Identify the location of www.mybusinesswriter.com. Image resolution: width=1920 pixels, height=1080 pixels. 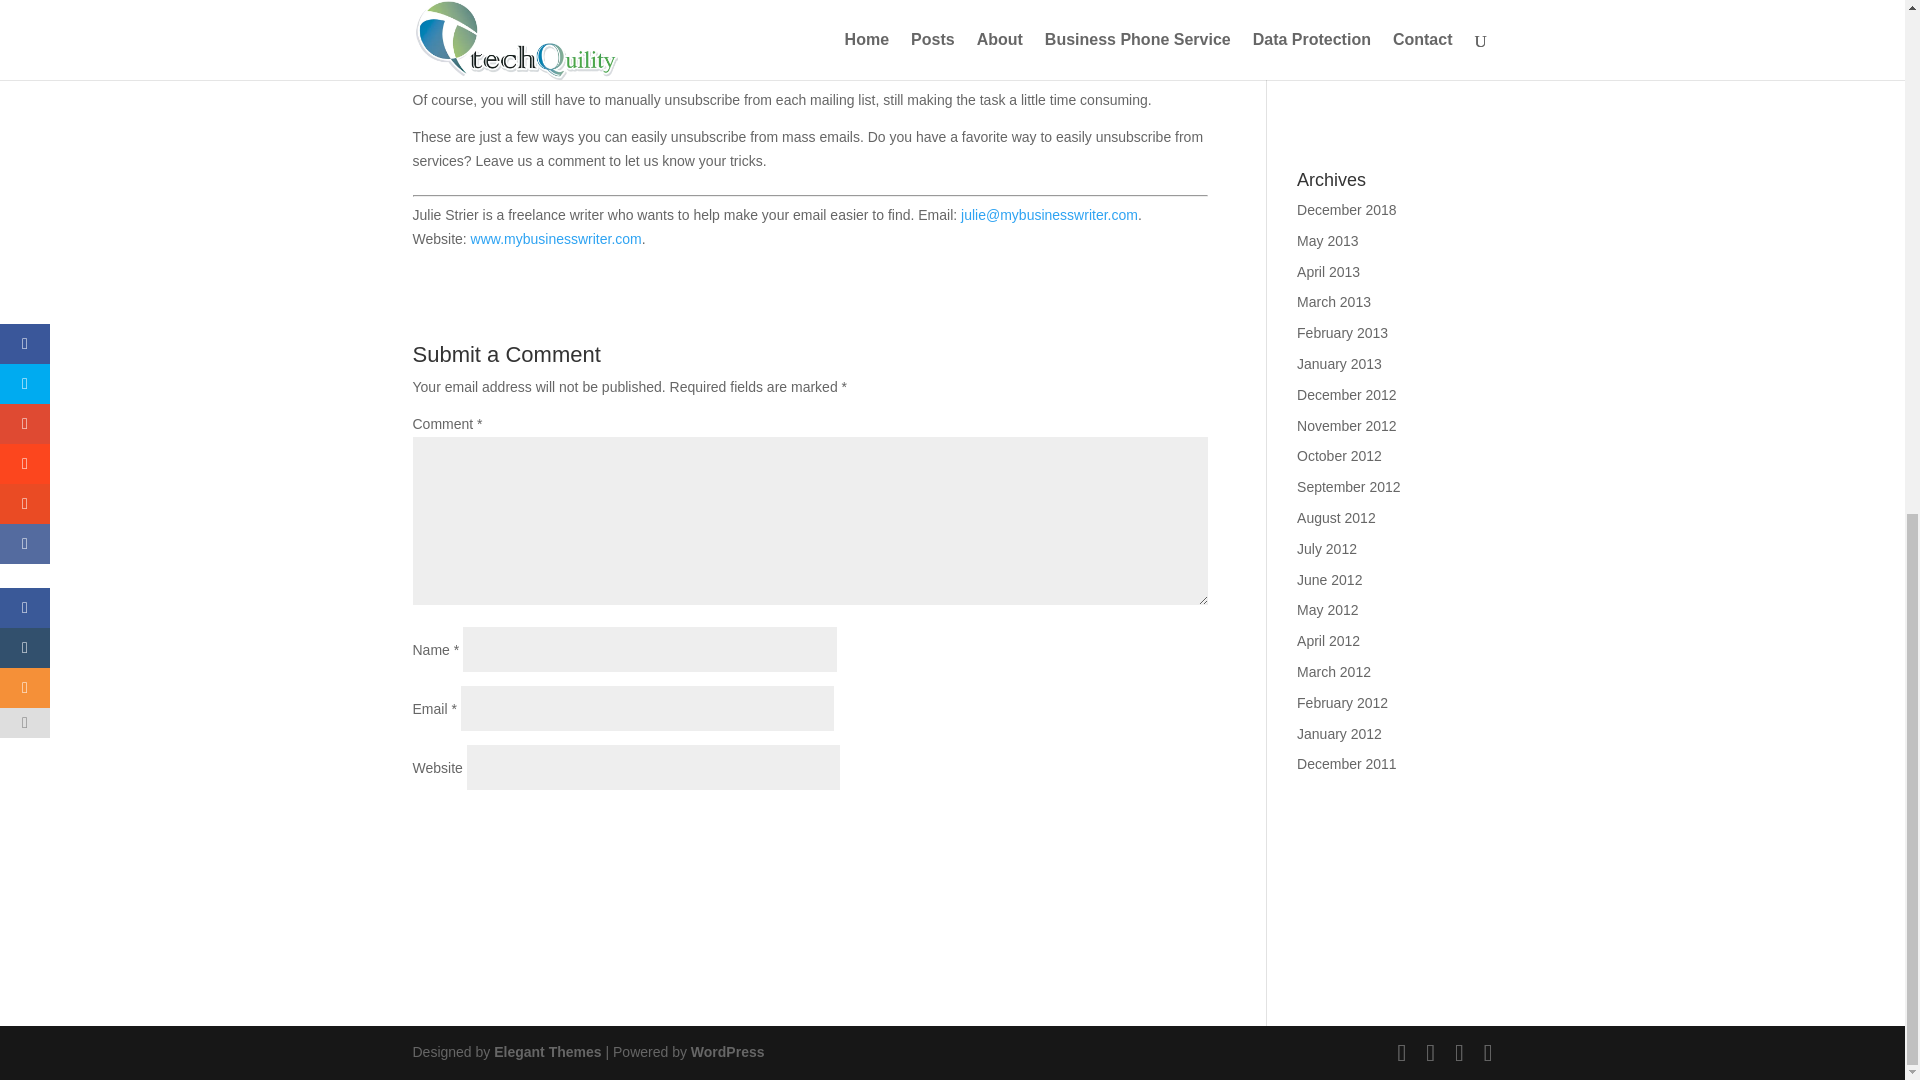
(556, 239).